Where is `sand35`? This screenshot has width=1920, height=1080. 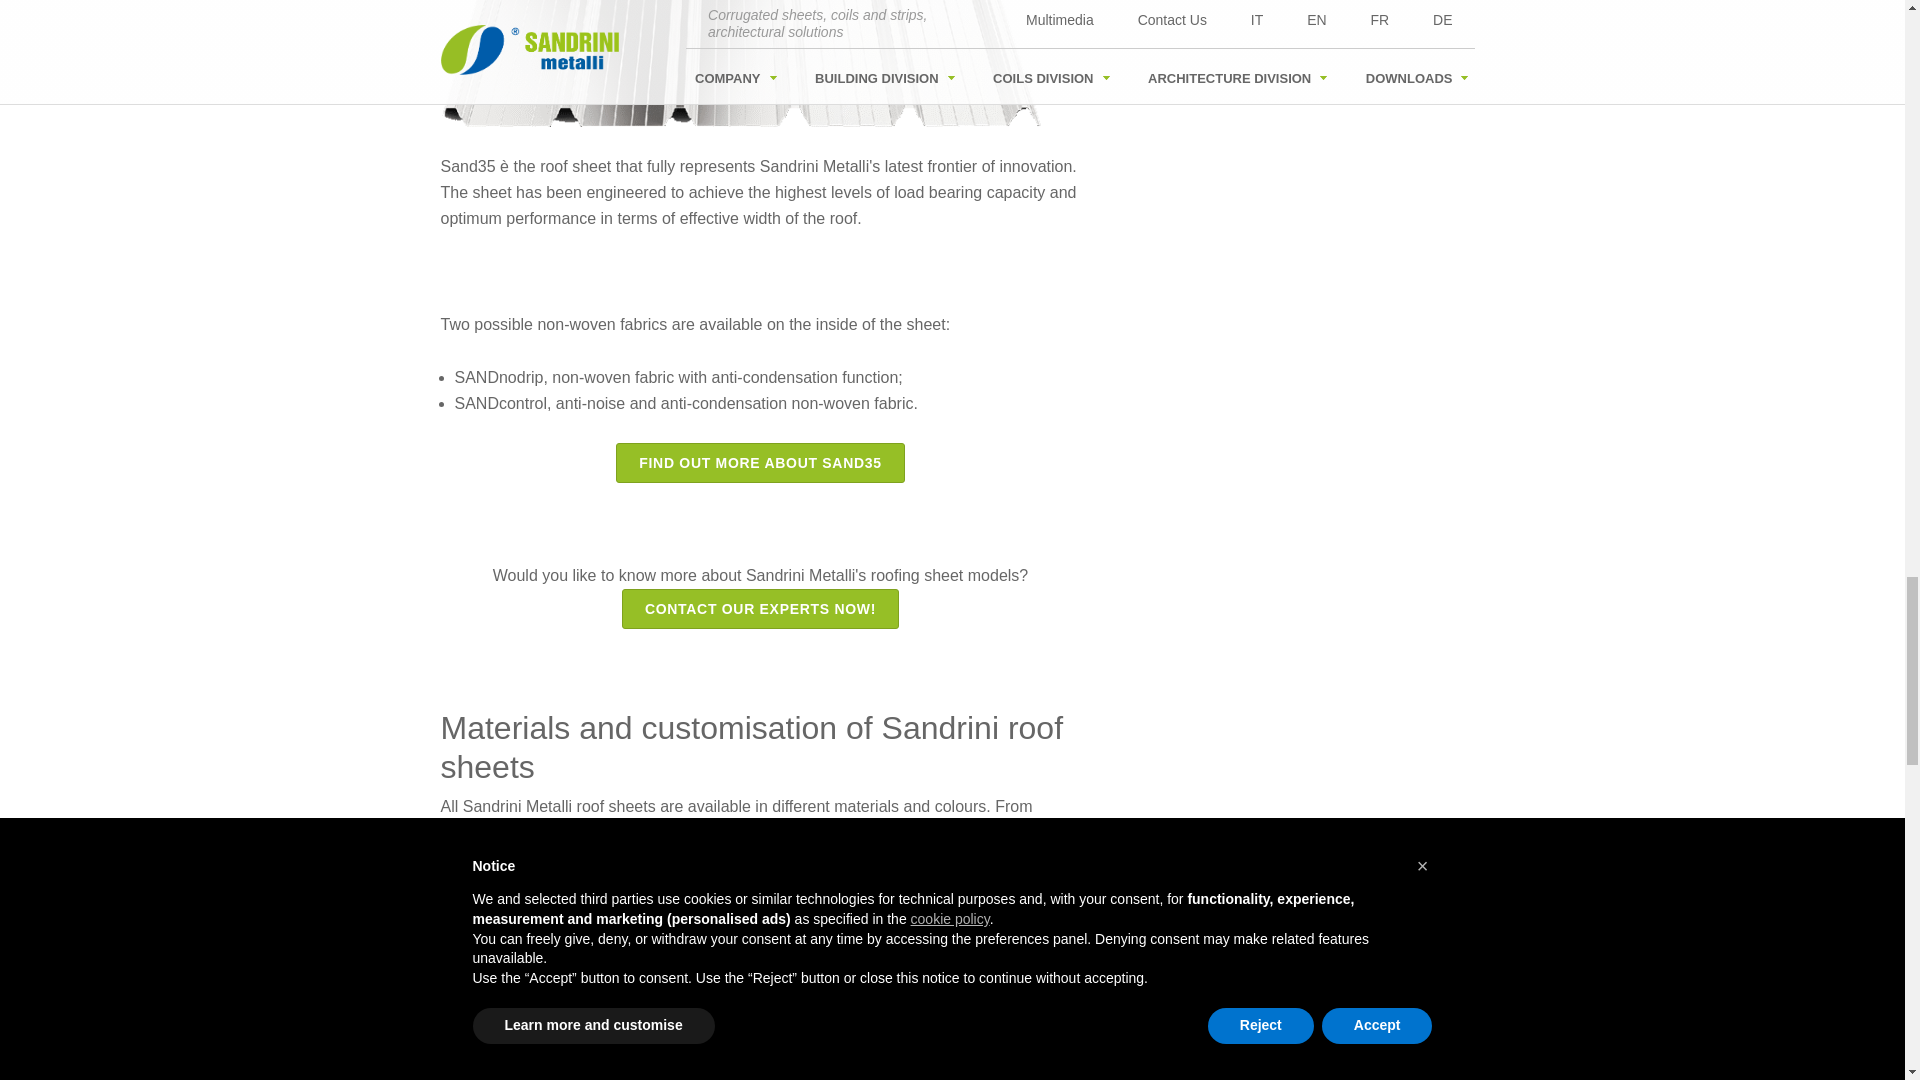
sand35 is located at coordinates (740, 64).